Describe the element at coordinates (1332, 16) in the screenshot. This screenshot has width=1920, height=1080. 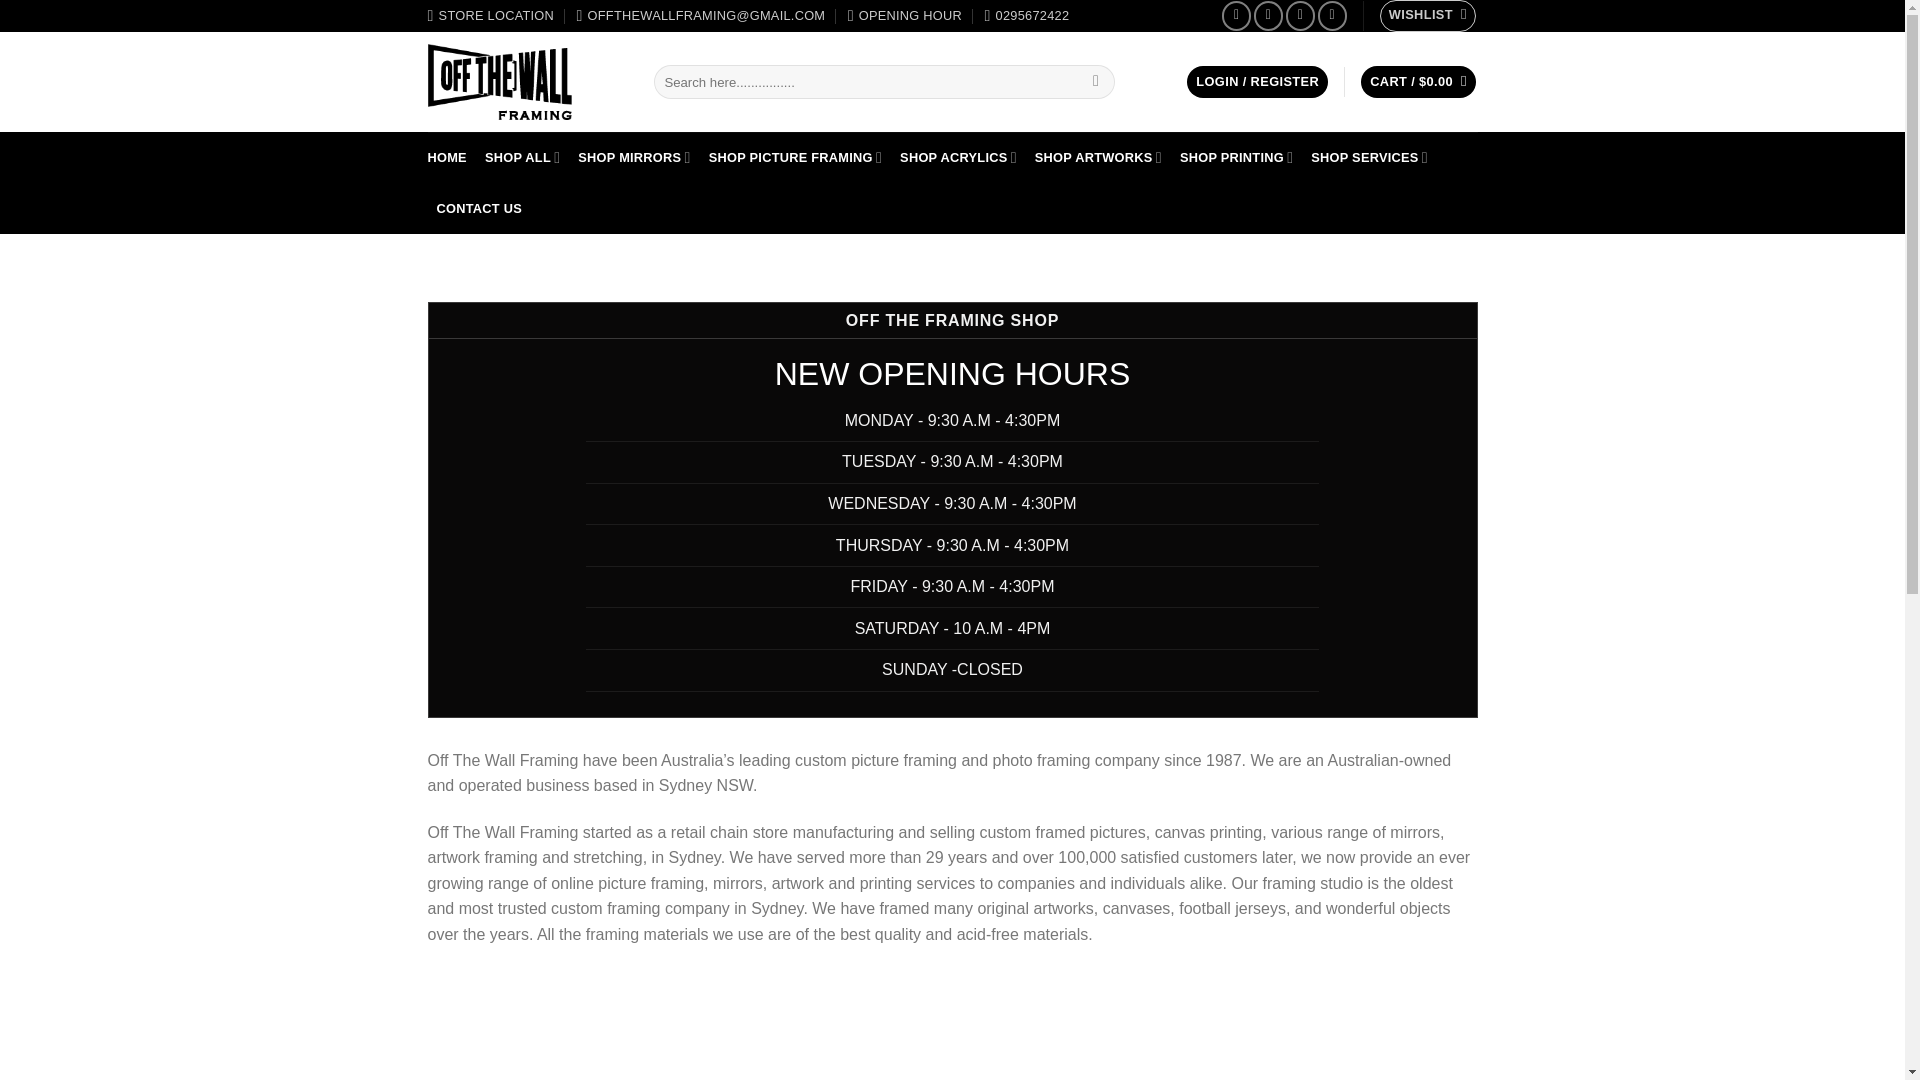
I see `Call us` at that location.